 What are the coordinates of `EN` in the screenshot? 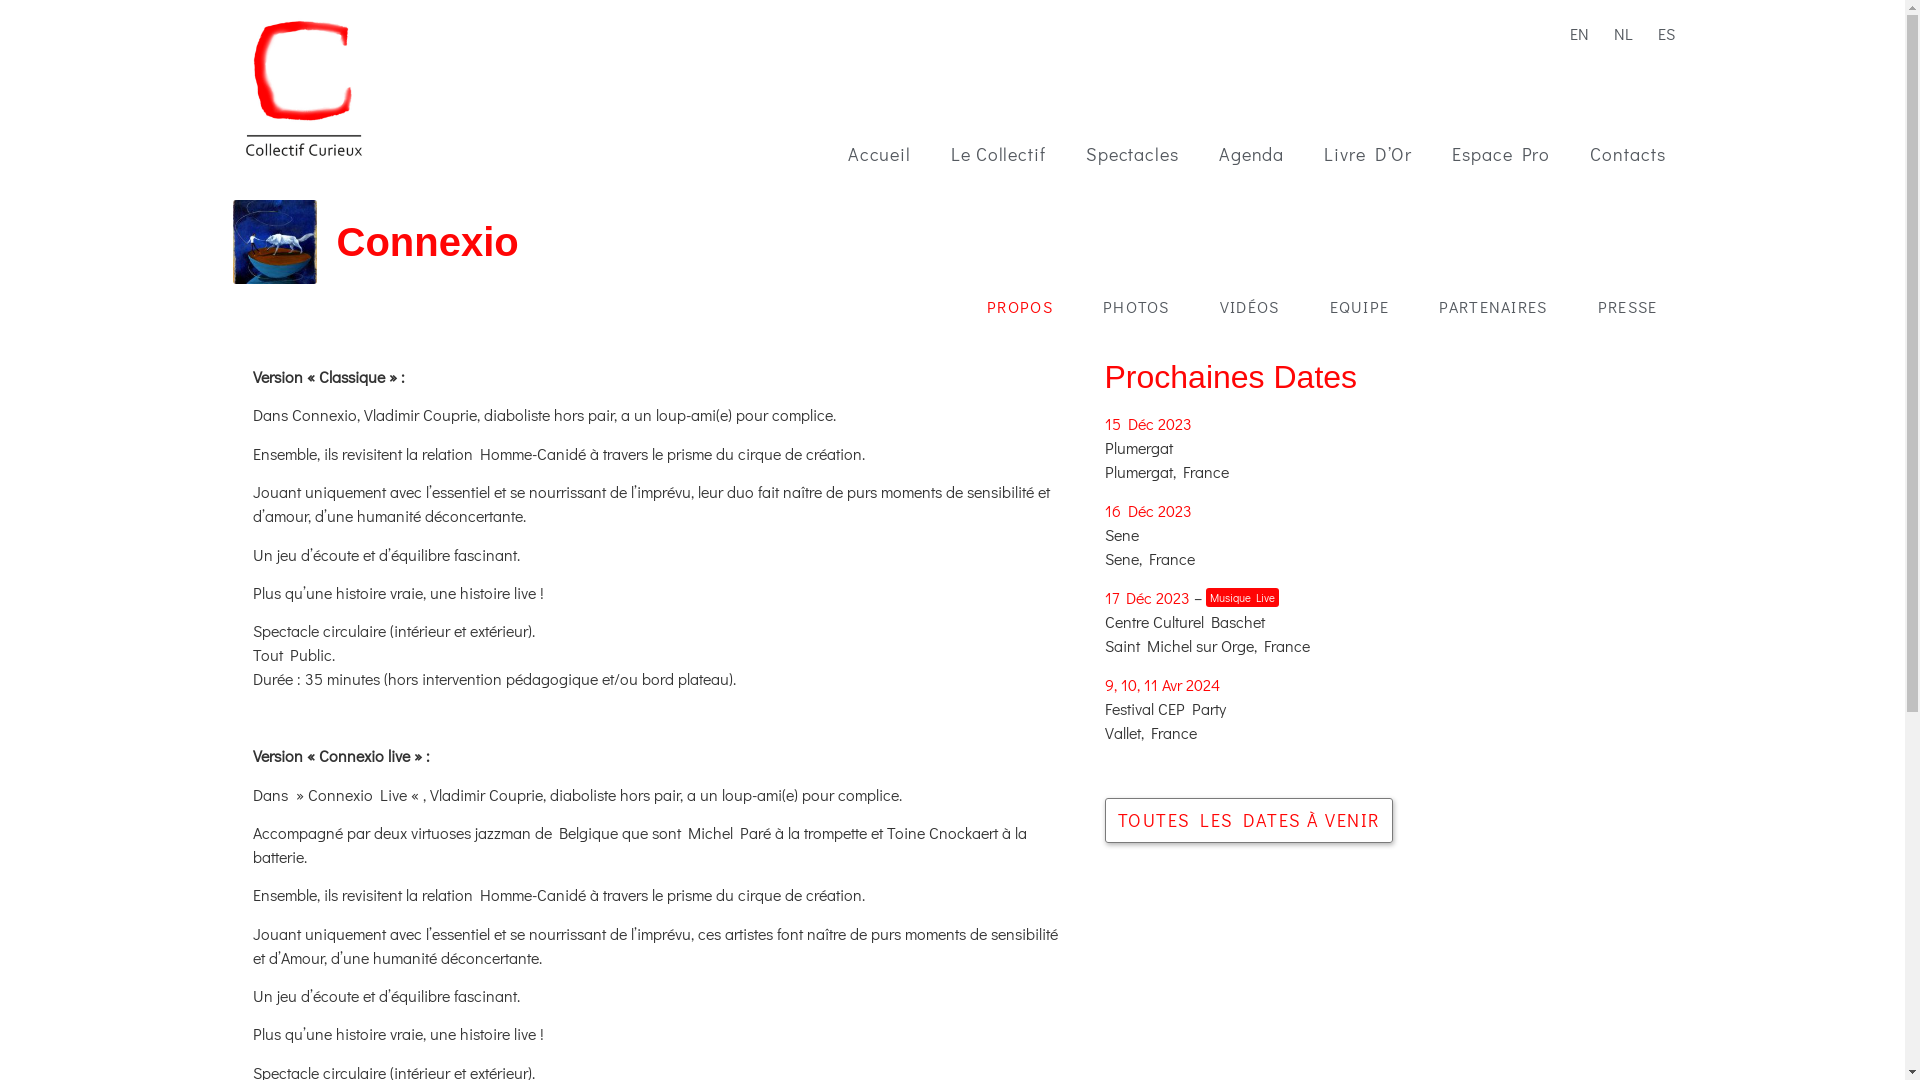 It's located at (1574, 32).